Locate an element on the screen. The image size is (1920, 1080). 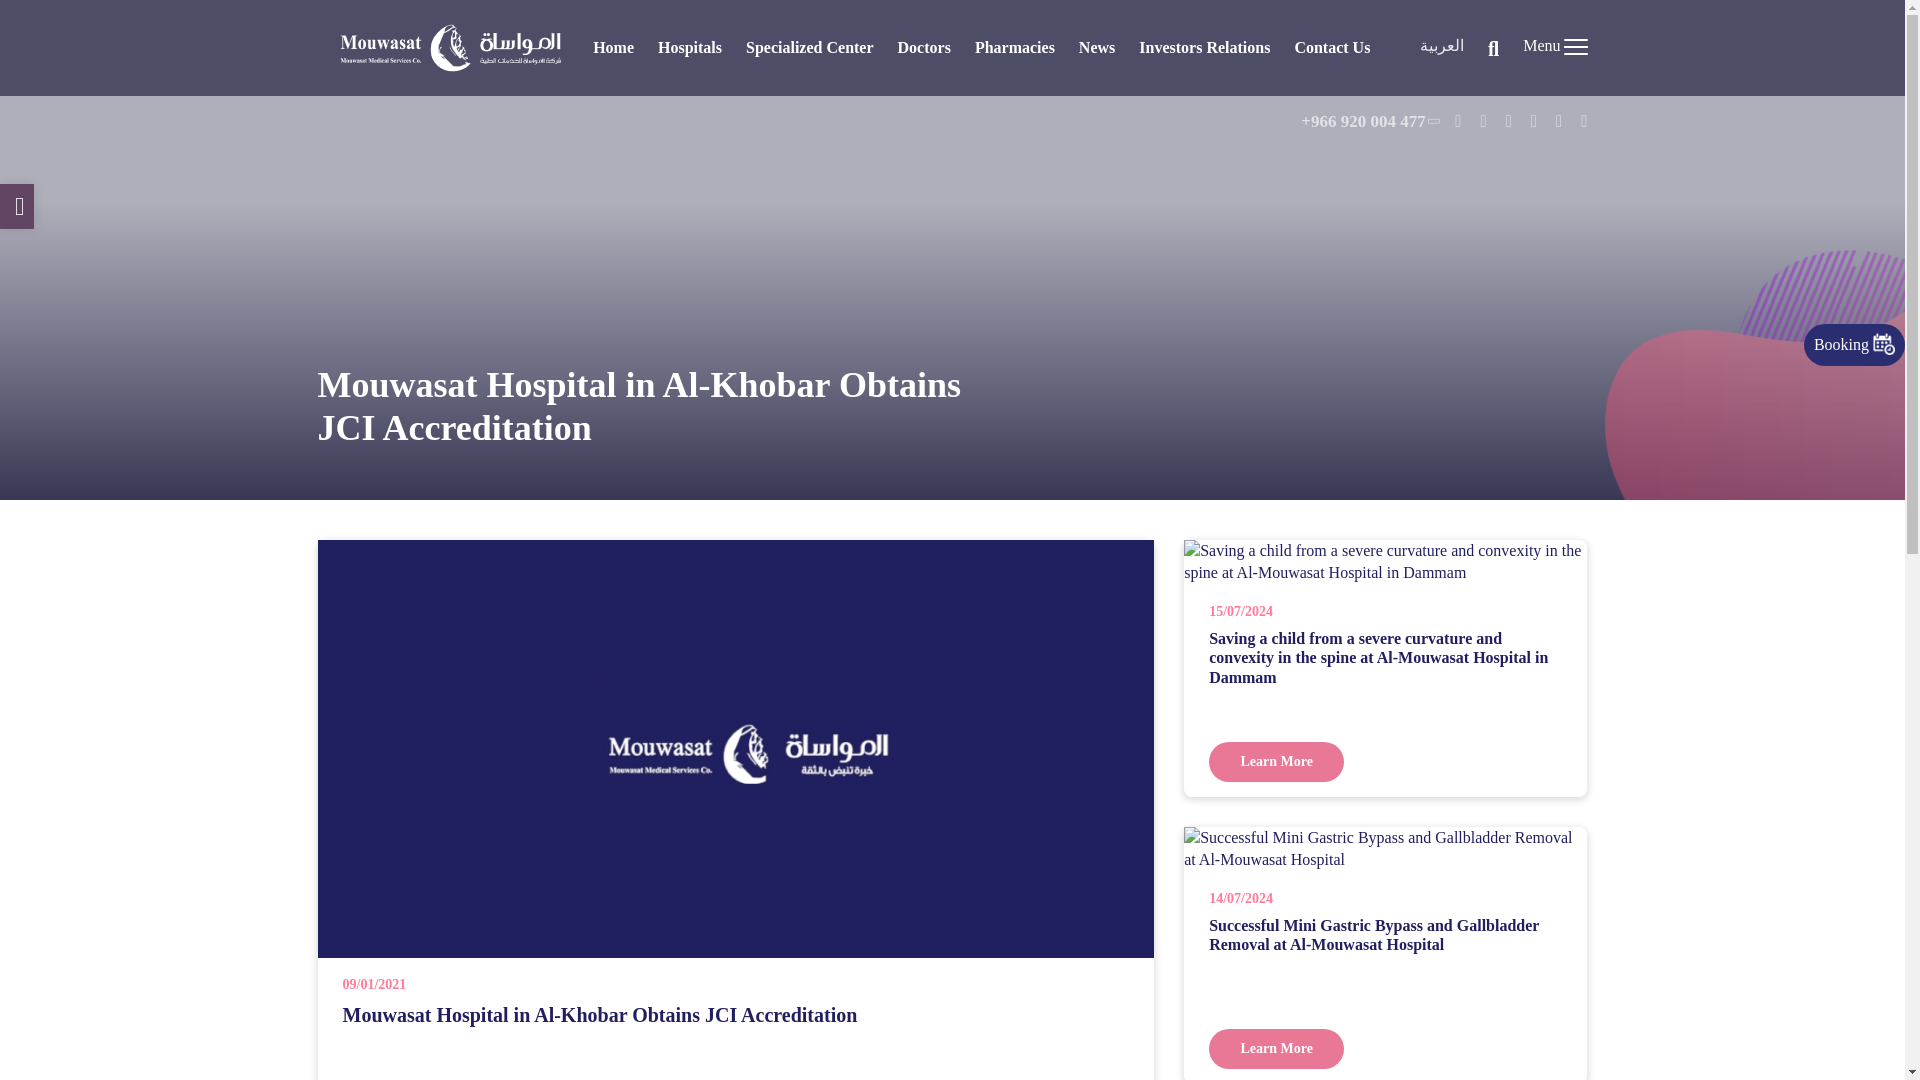
Hospitals is located at coordinates (690, 47).